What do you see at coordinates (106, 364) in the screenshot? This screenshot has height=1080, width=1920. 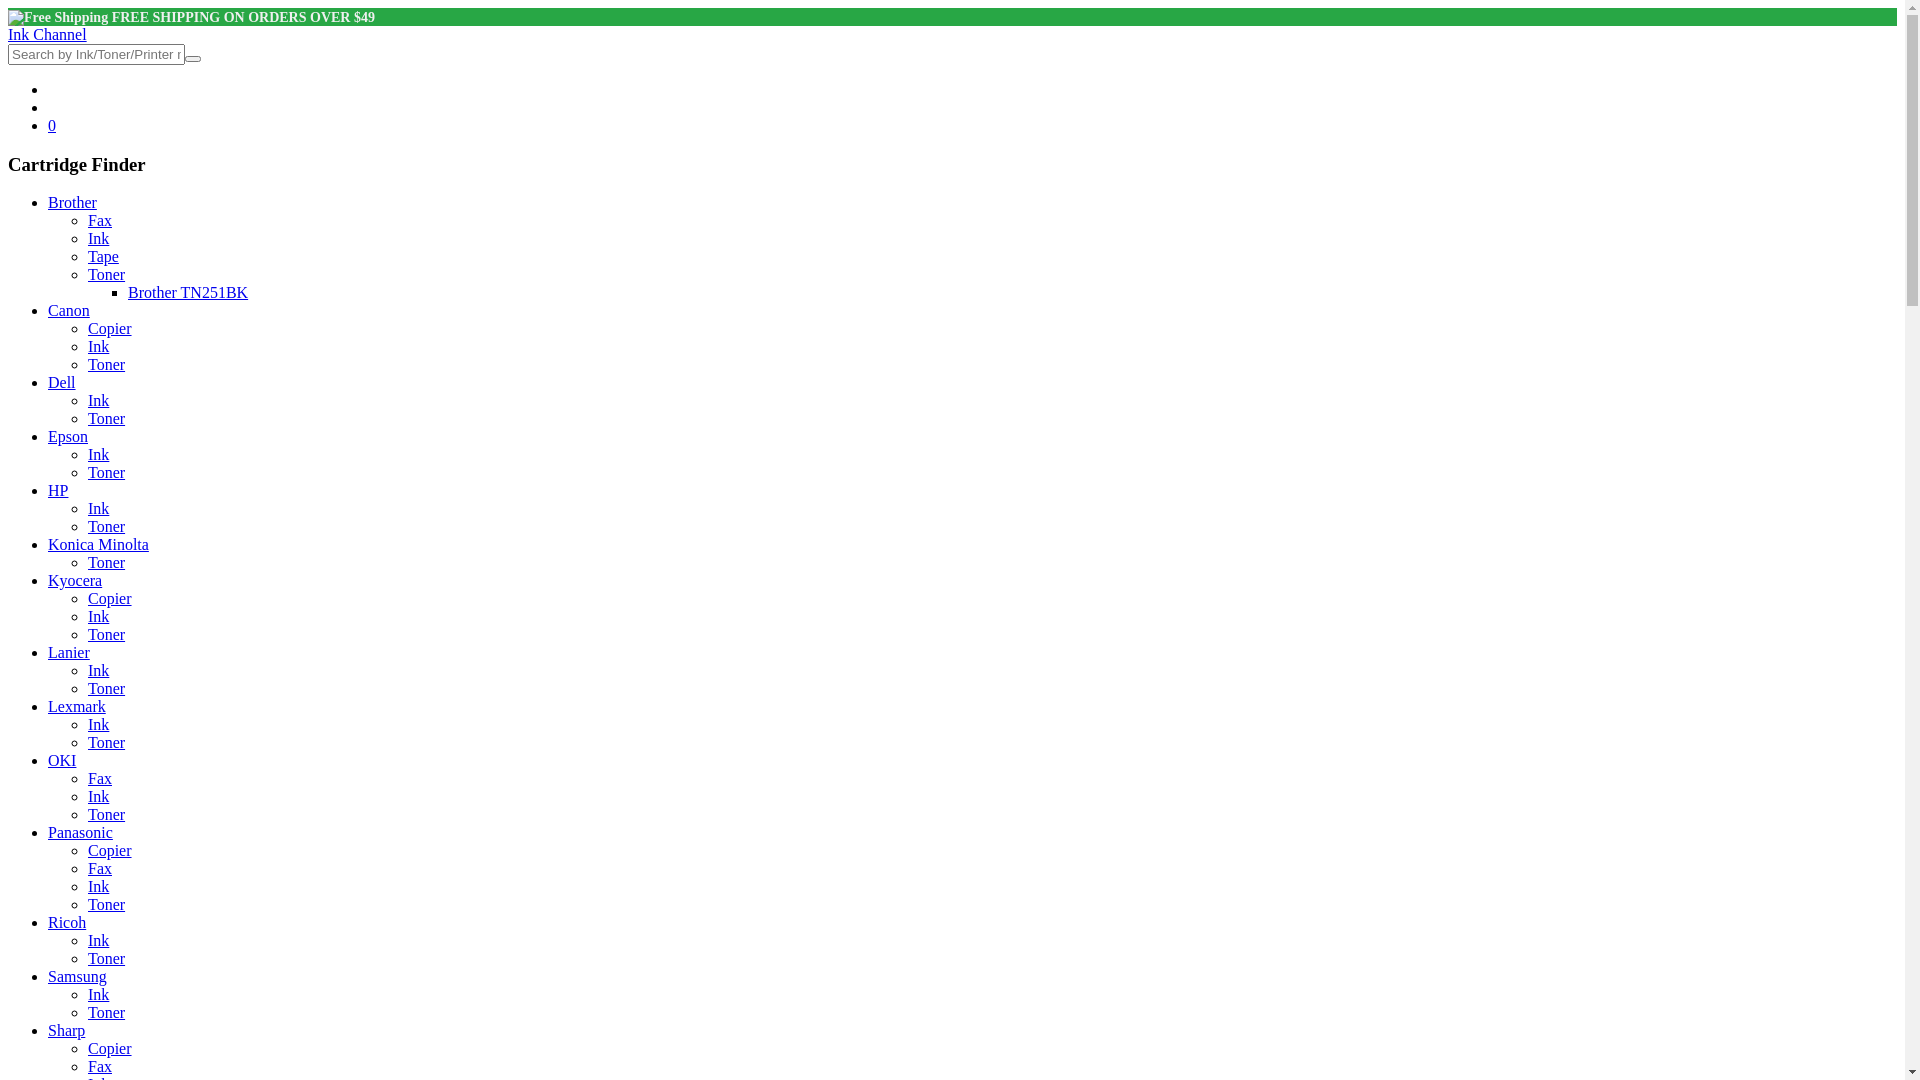 I see `Toner` at bounding box center [106, 364].